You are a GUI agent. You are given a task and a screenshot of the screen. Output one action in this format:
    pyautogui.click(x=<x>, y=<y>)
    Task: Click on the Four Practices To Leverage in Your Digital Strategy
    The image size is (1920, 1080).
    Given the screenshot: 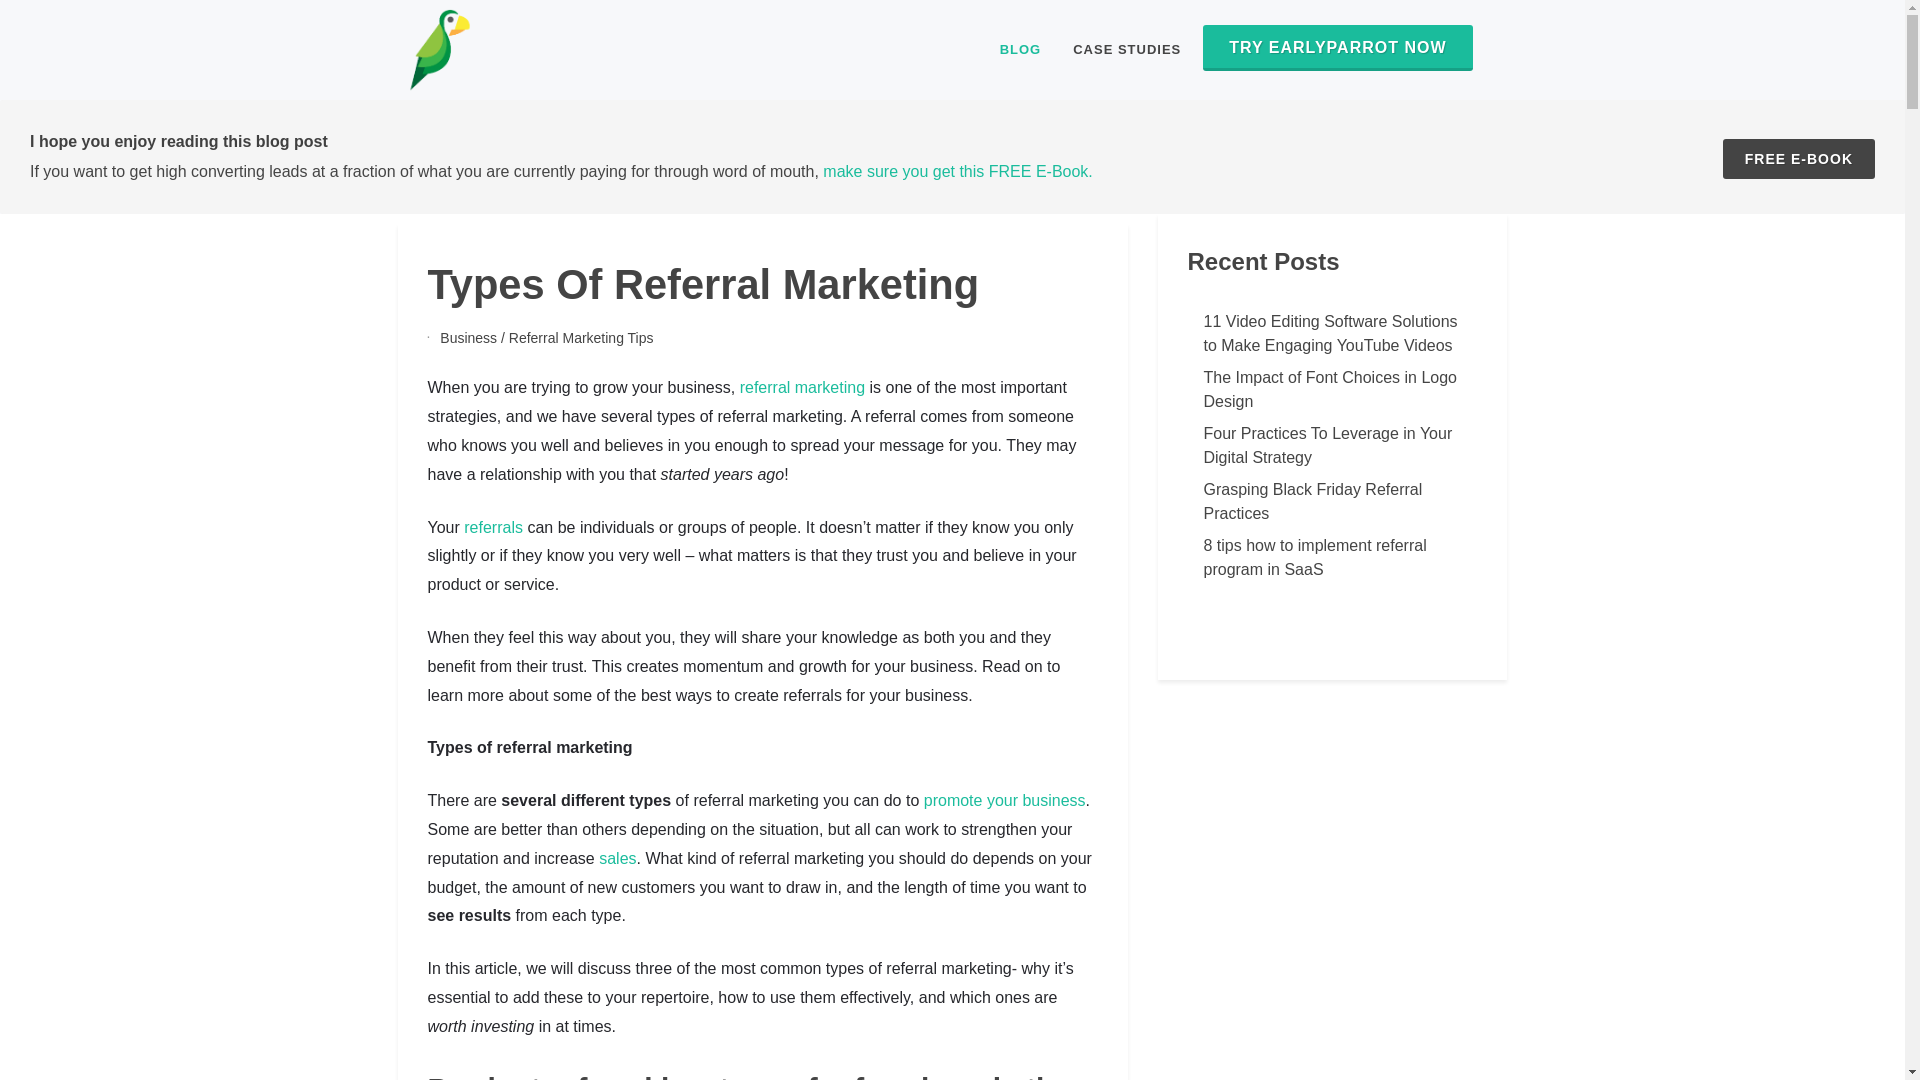 What is the action you would take?
    pyautogui.click(x=1333, y=446)
    